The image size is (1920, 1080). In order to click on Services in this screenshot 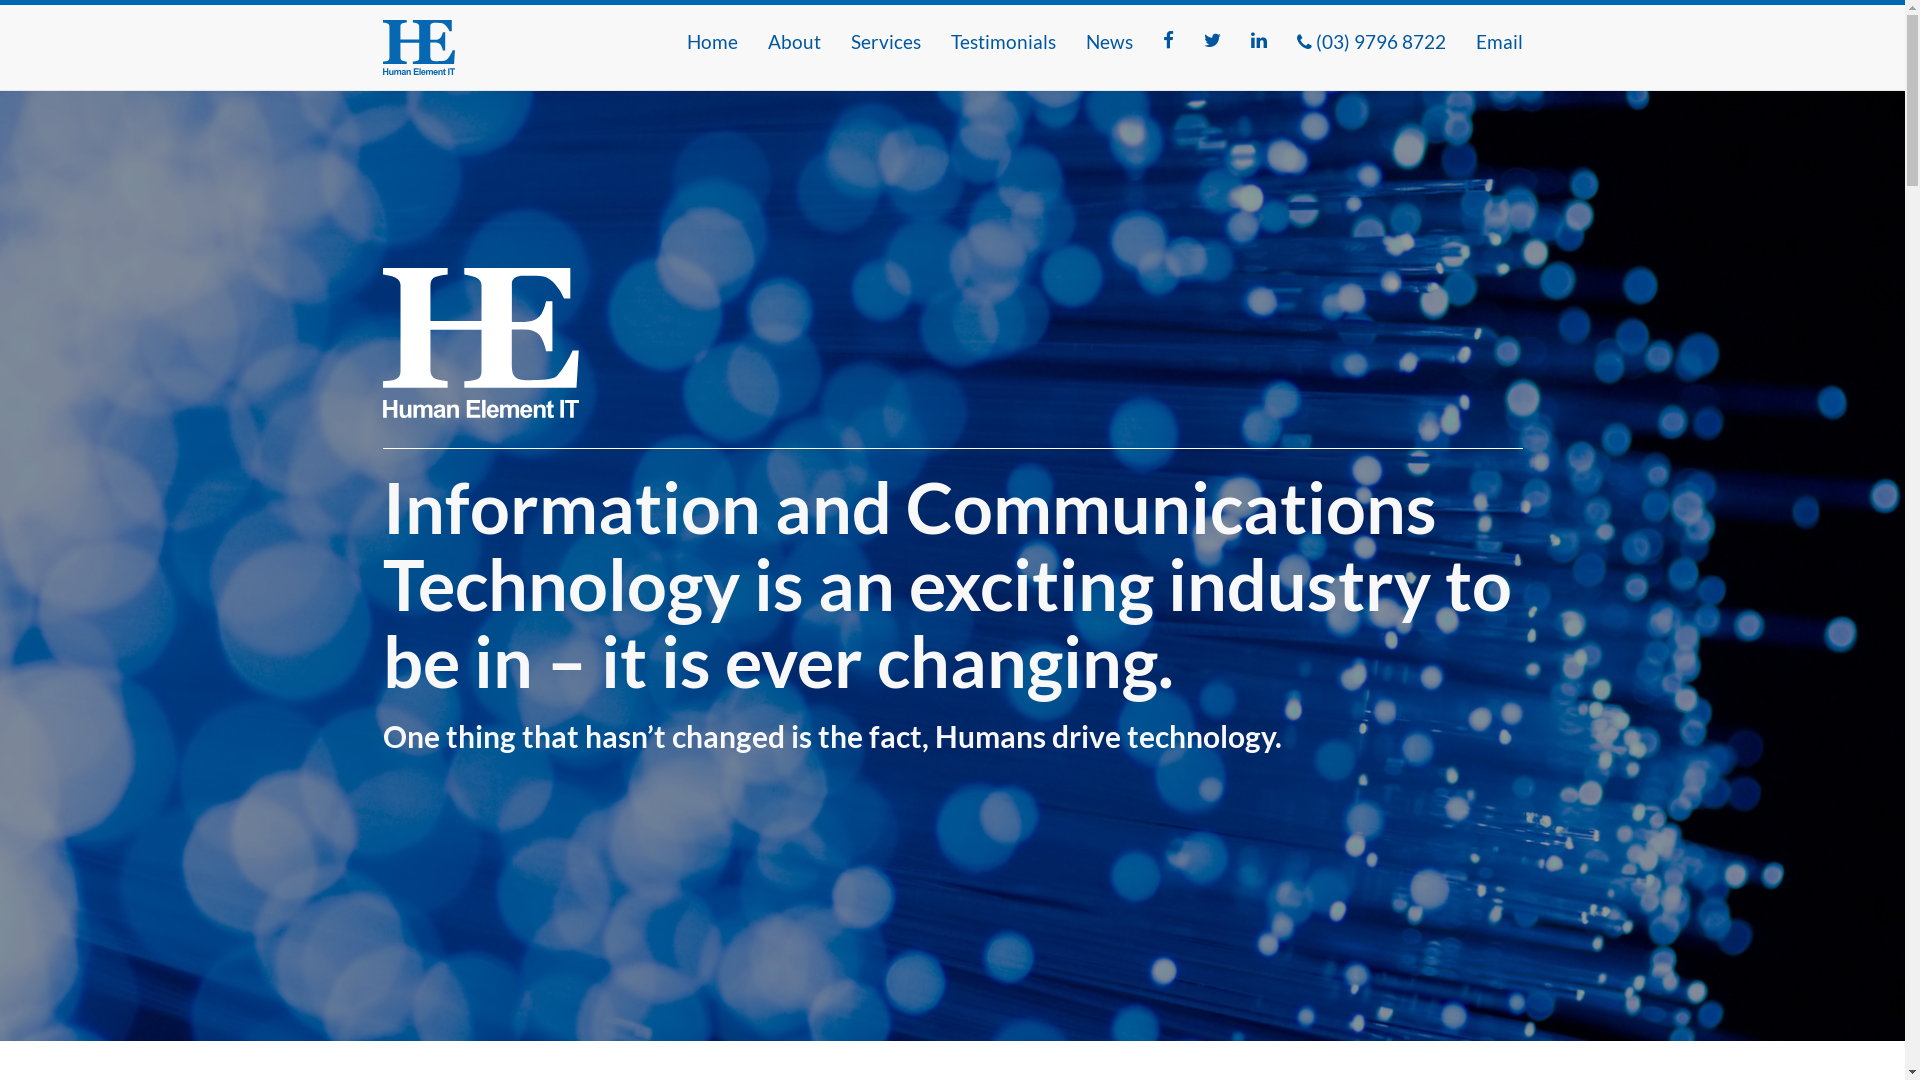, I will do `click(886, 42)`.